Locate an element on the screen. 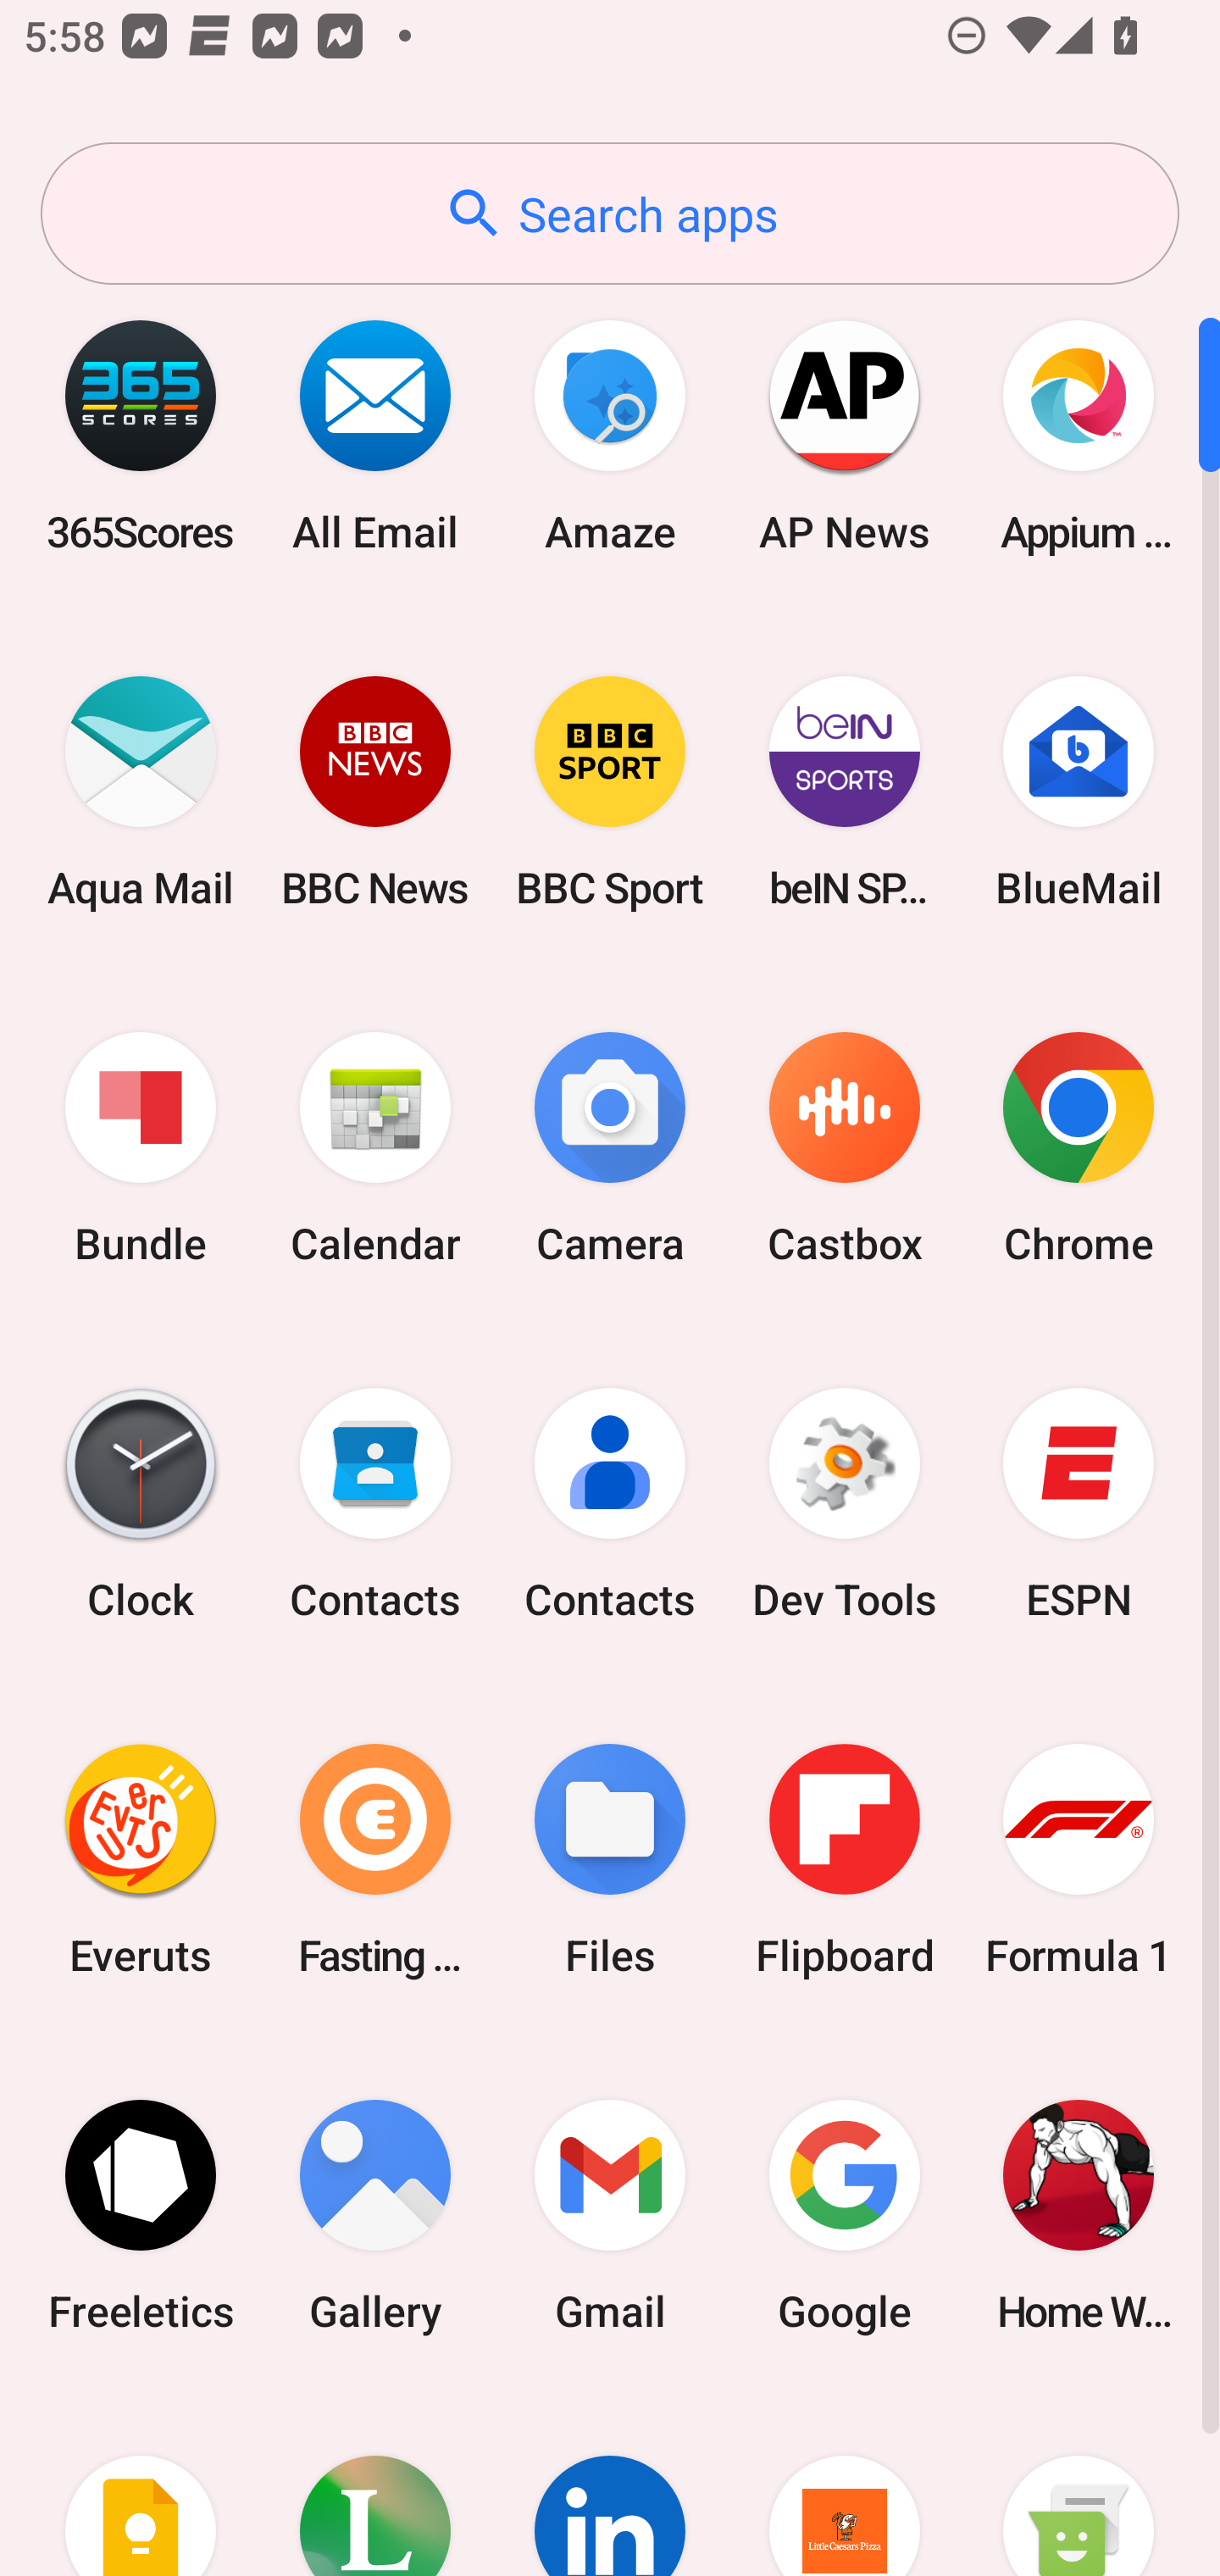 The height and width of the screenshot is (2576, 1220). Bundle is located at coordinates (141, 1149).